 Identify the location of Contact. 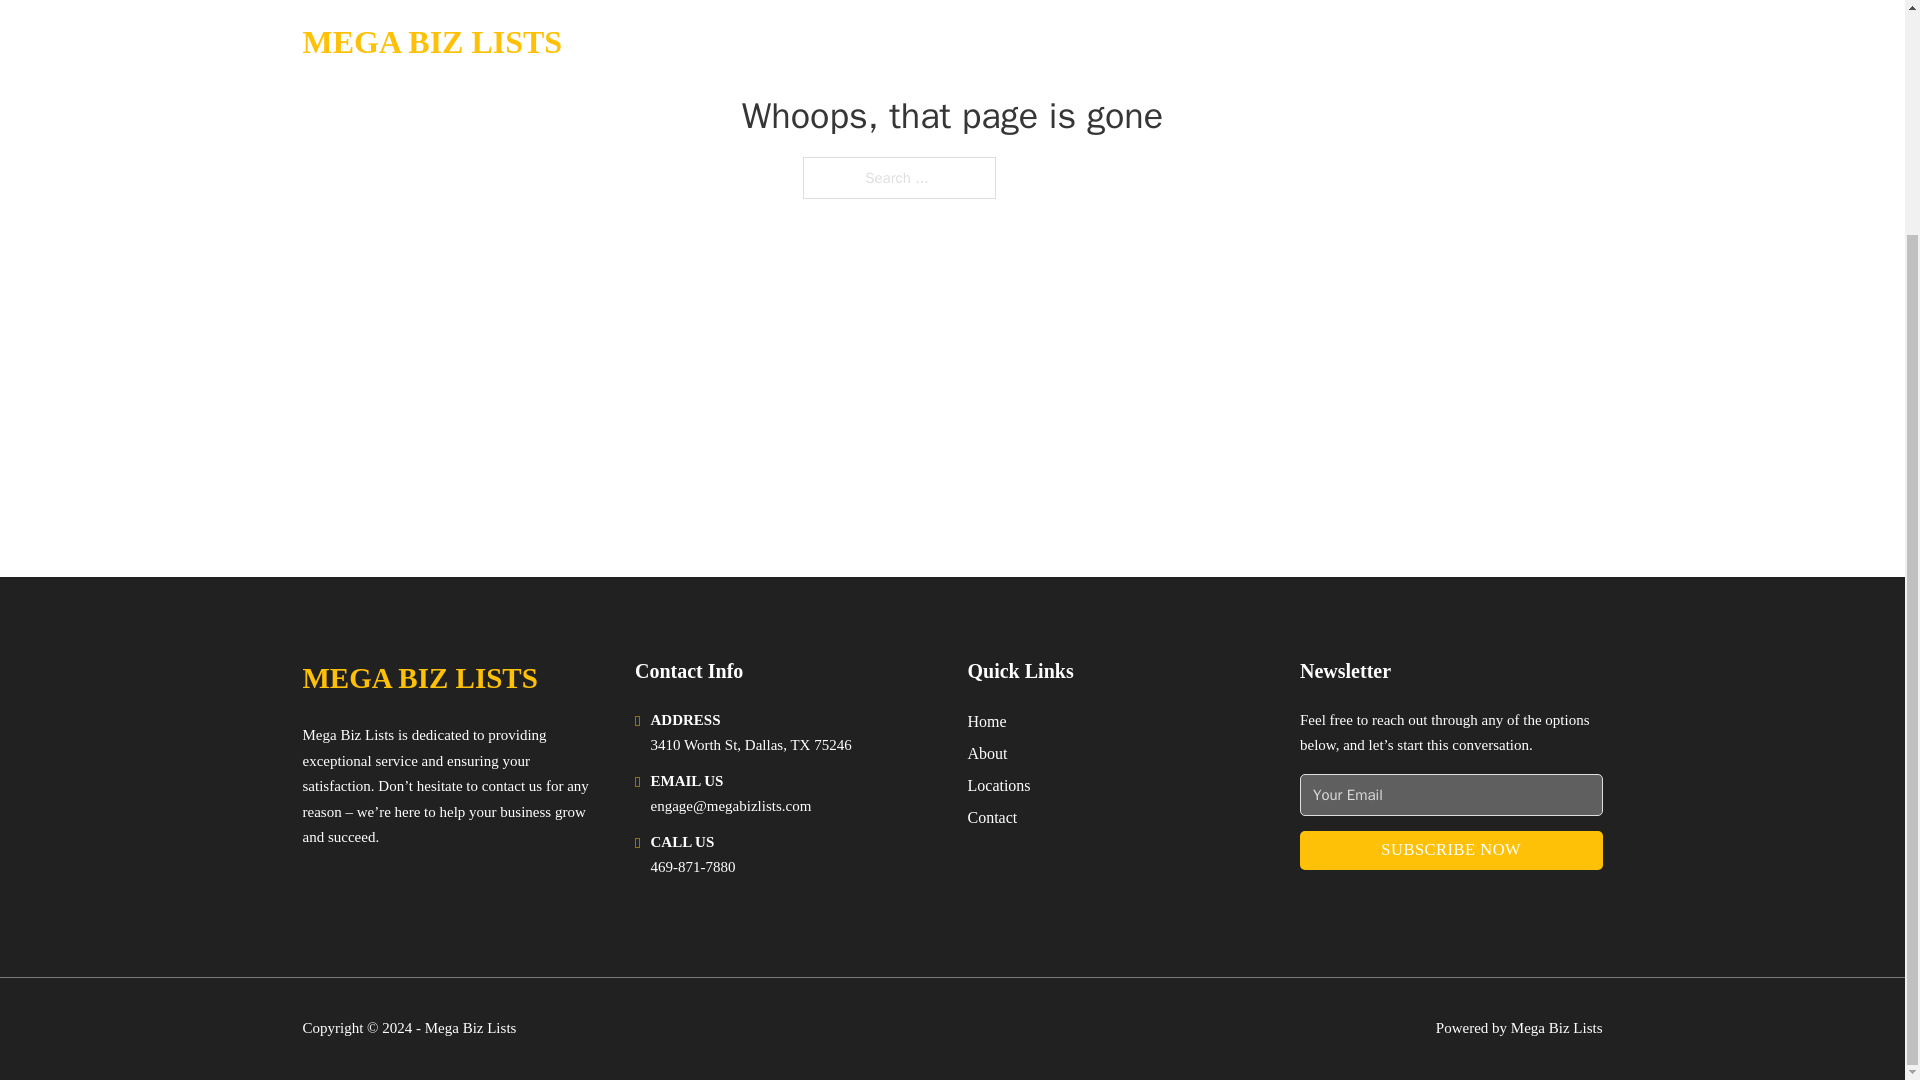
(992, 816).